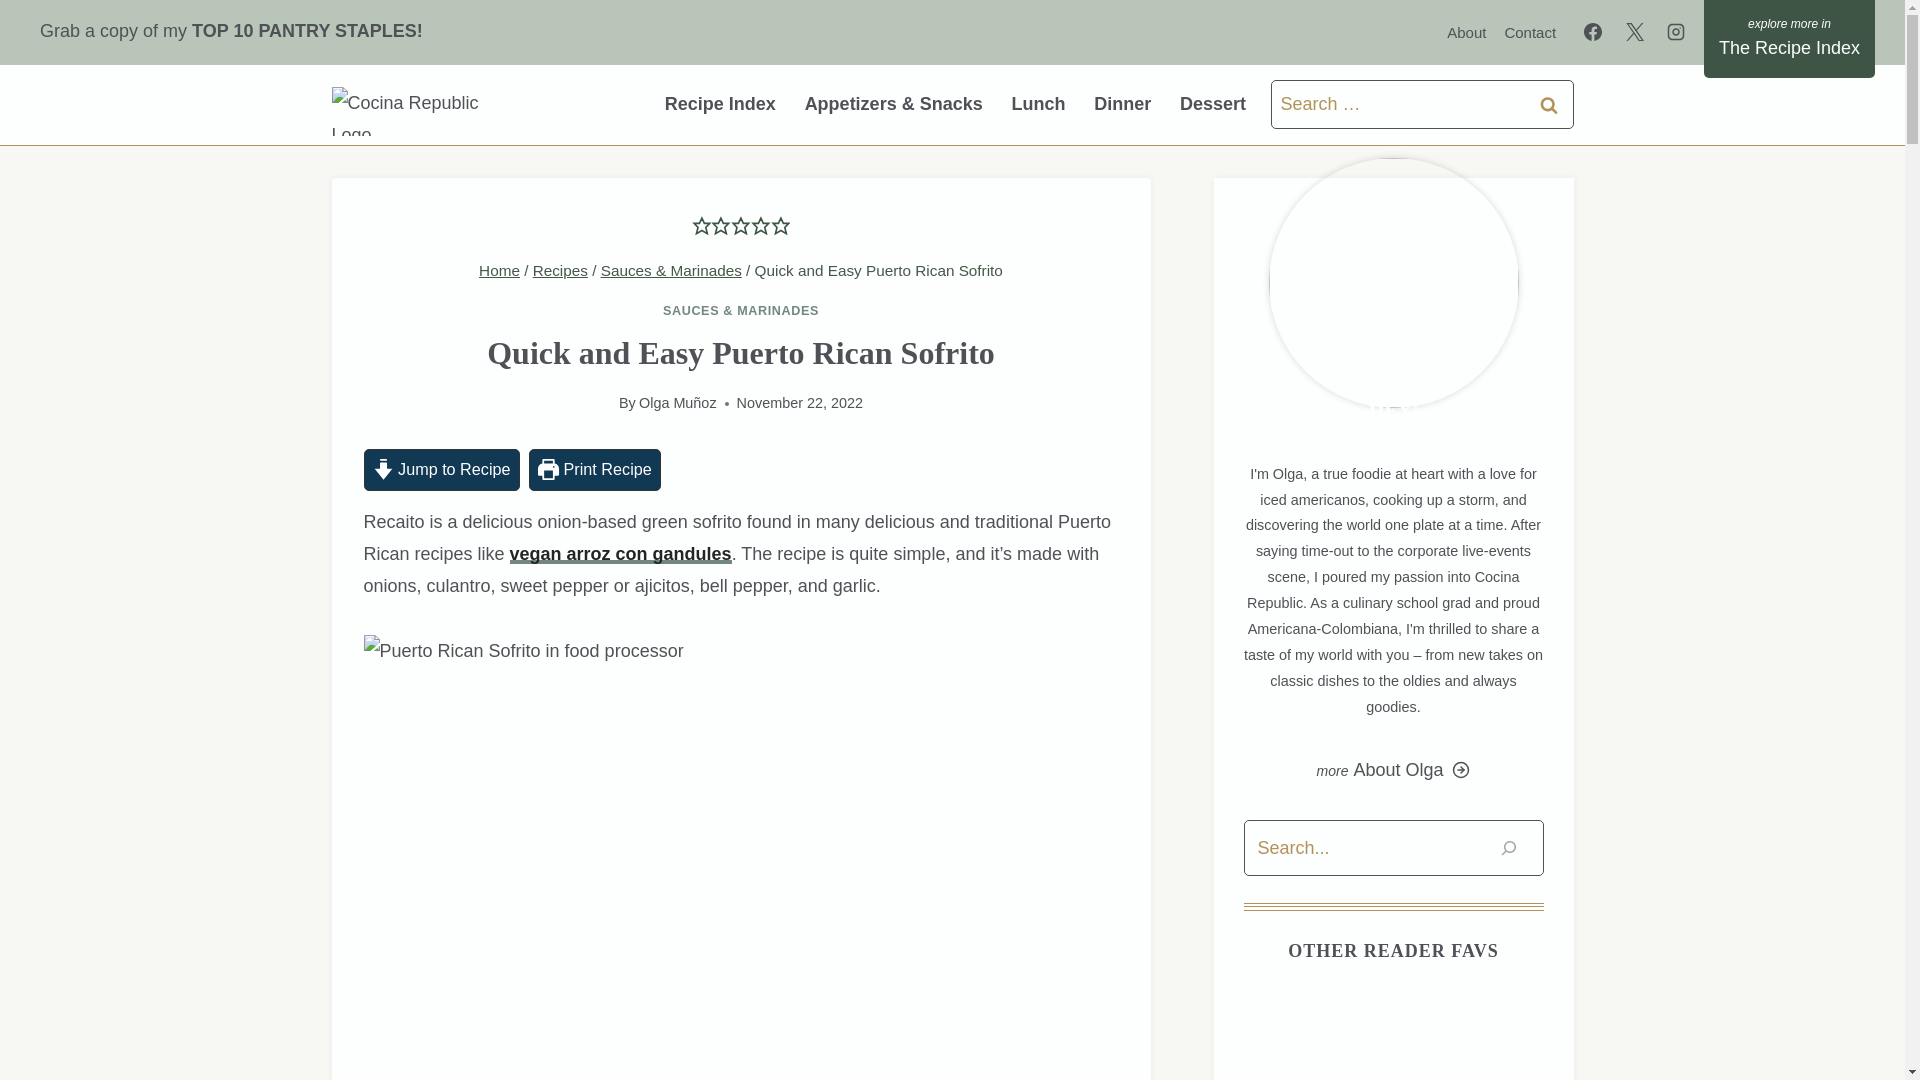  What do you see at coordinates (312, 30) in the screenshot?
I see `TOP 10 PANTRY STAPLES!  ` at bounding box center [312, 30].